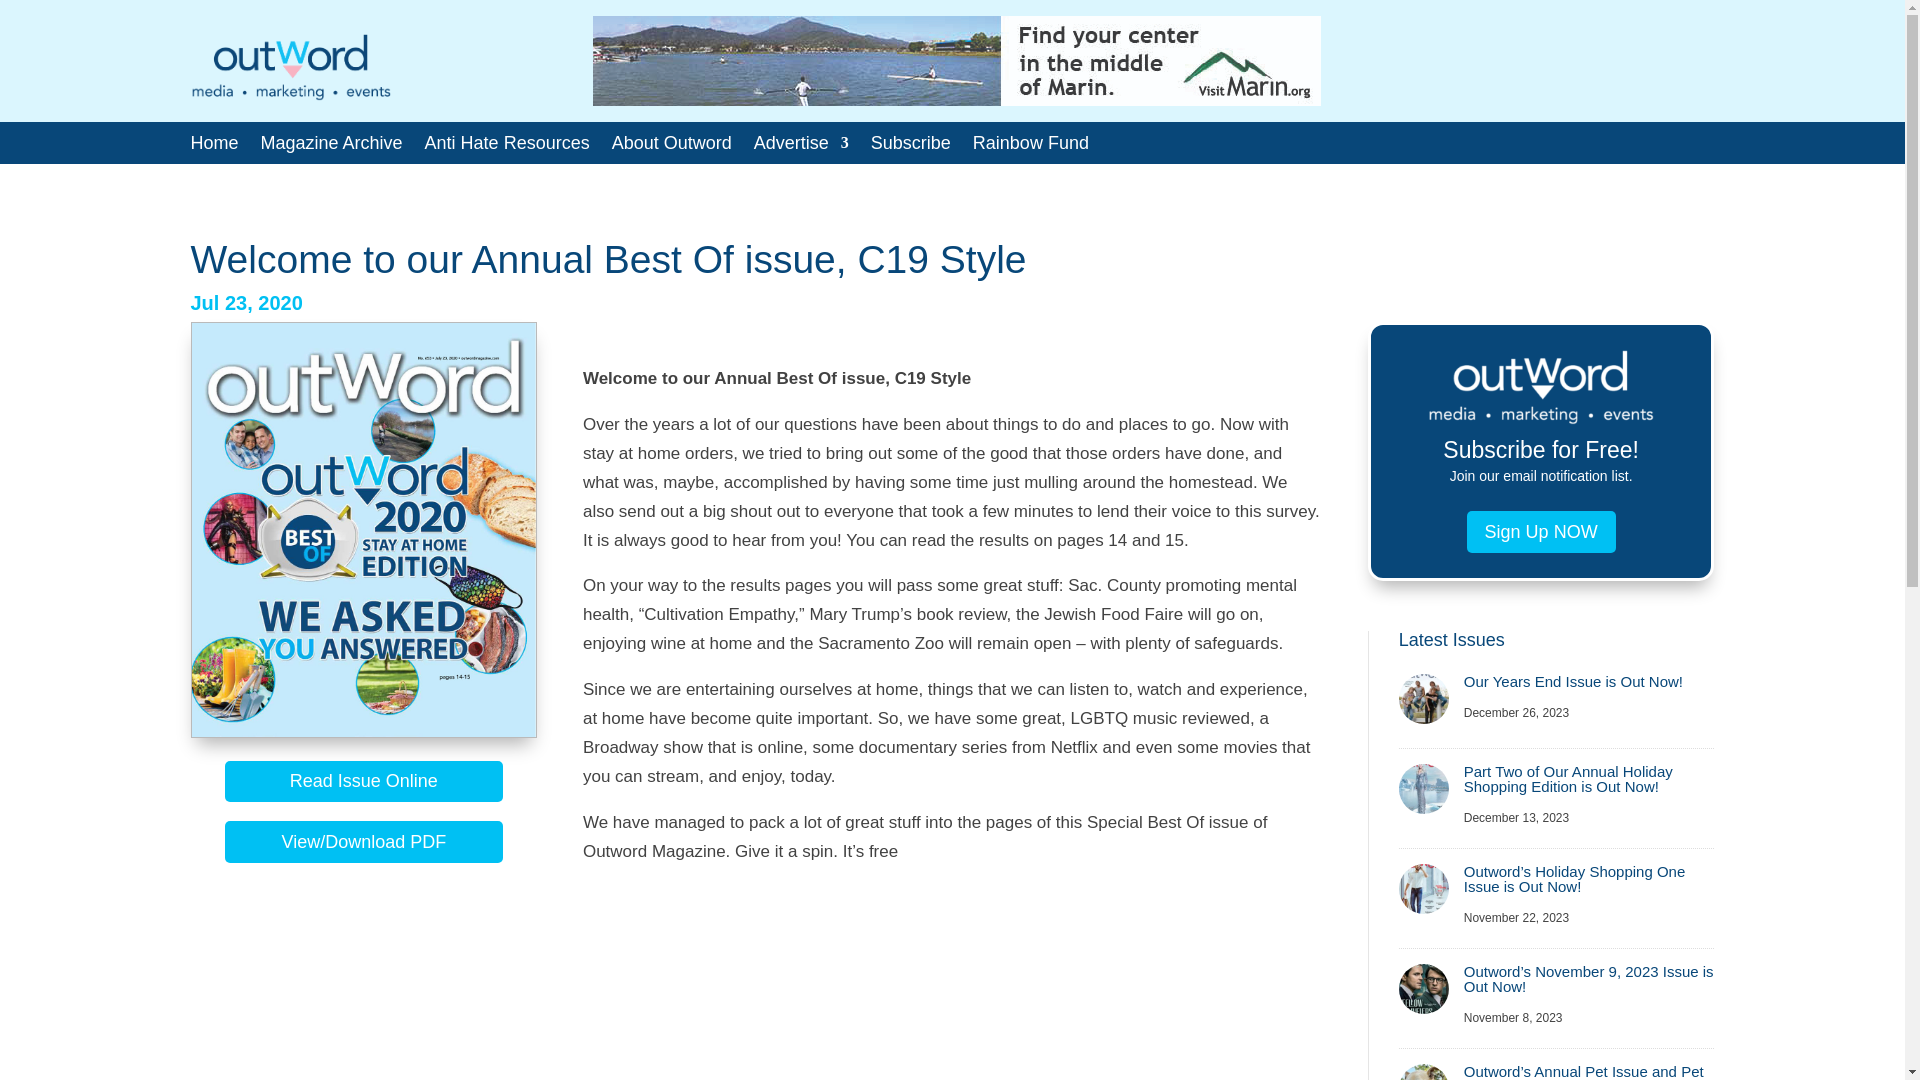 This screenshot has height=1080, width=1920. What do you see at coordinates (1030, 146) in the screenshot?
I see `Rainbow Fund` at bounding box center [1030, 146].